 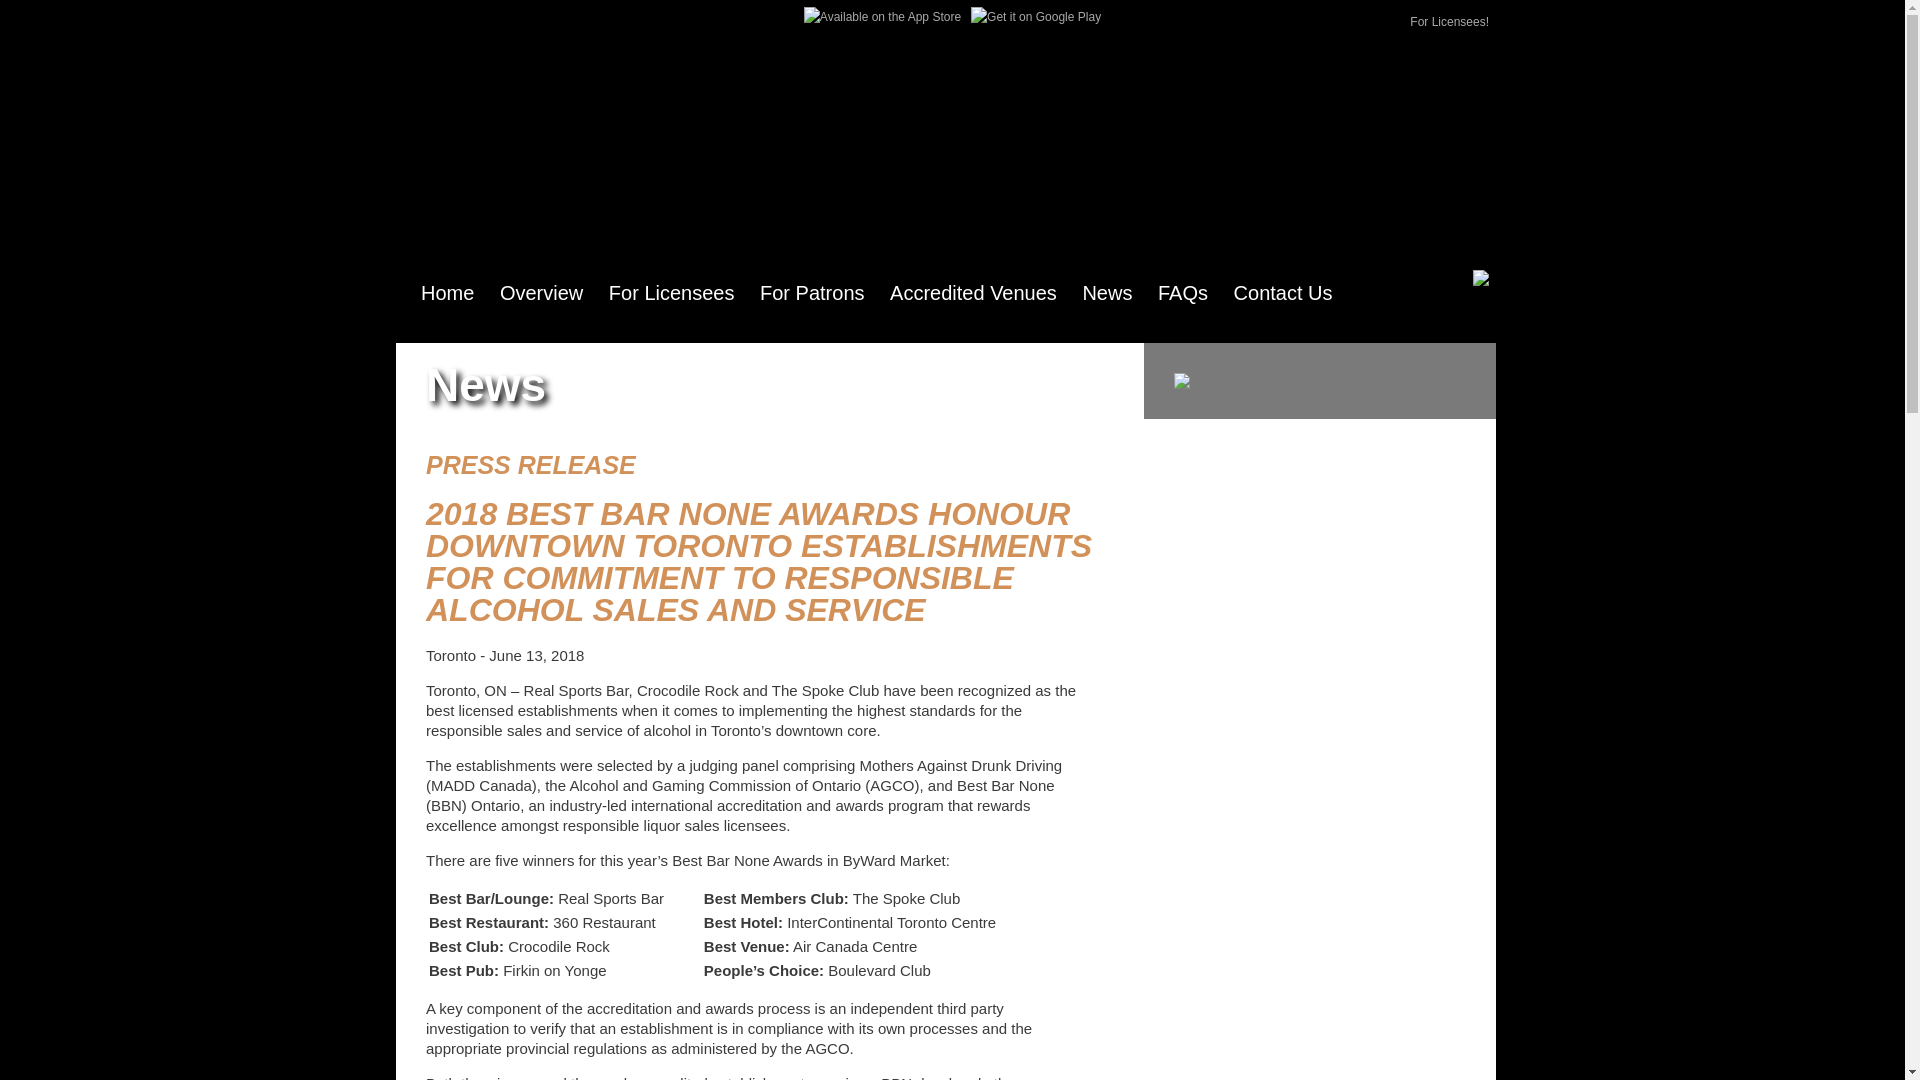 I want to click on Twitter, so click(x=412, y=22).